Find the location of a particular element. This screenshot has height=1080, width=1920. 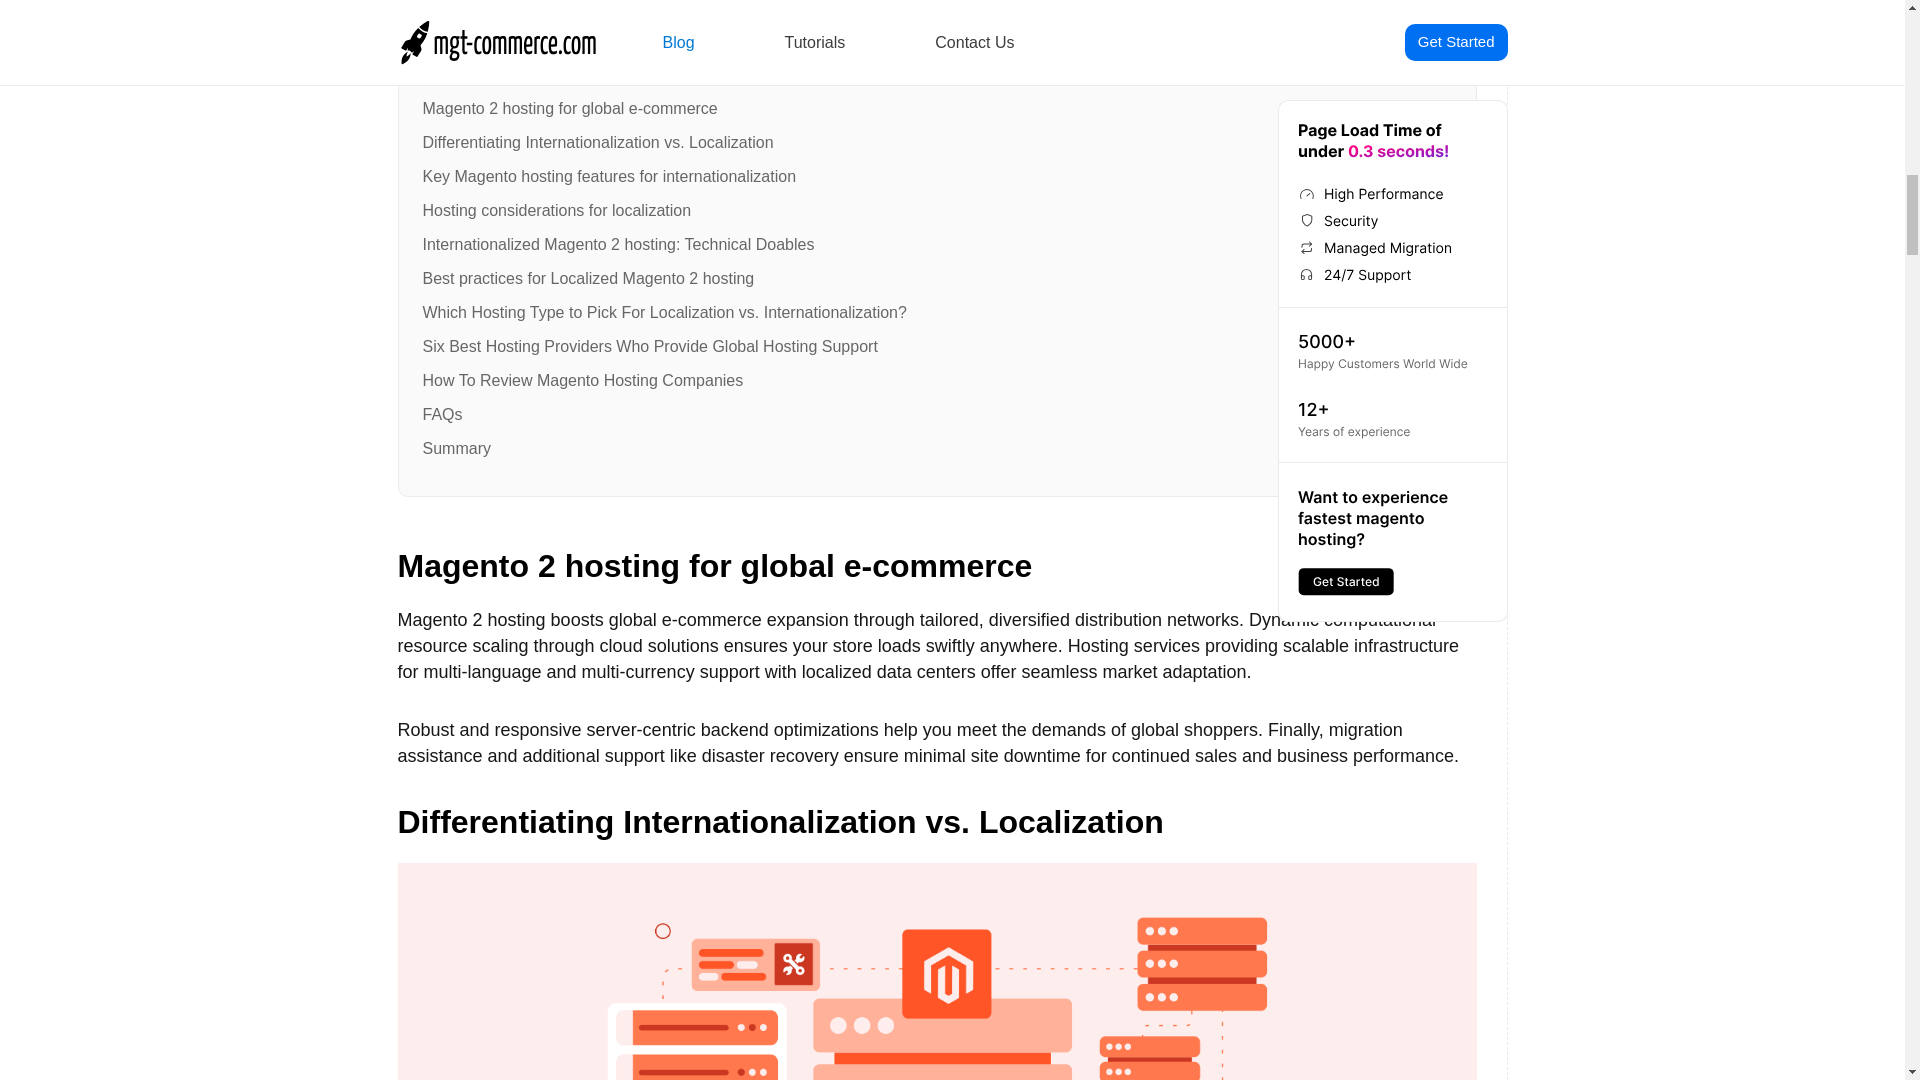

Best practices for Localized Magento 2 hosting is located at coordinates (588, 278).